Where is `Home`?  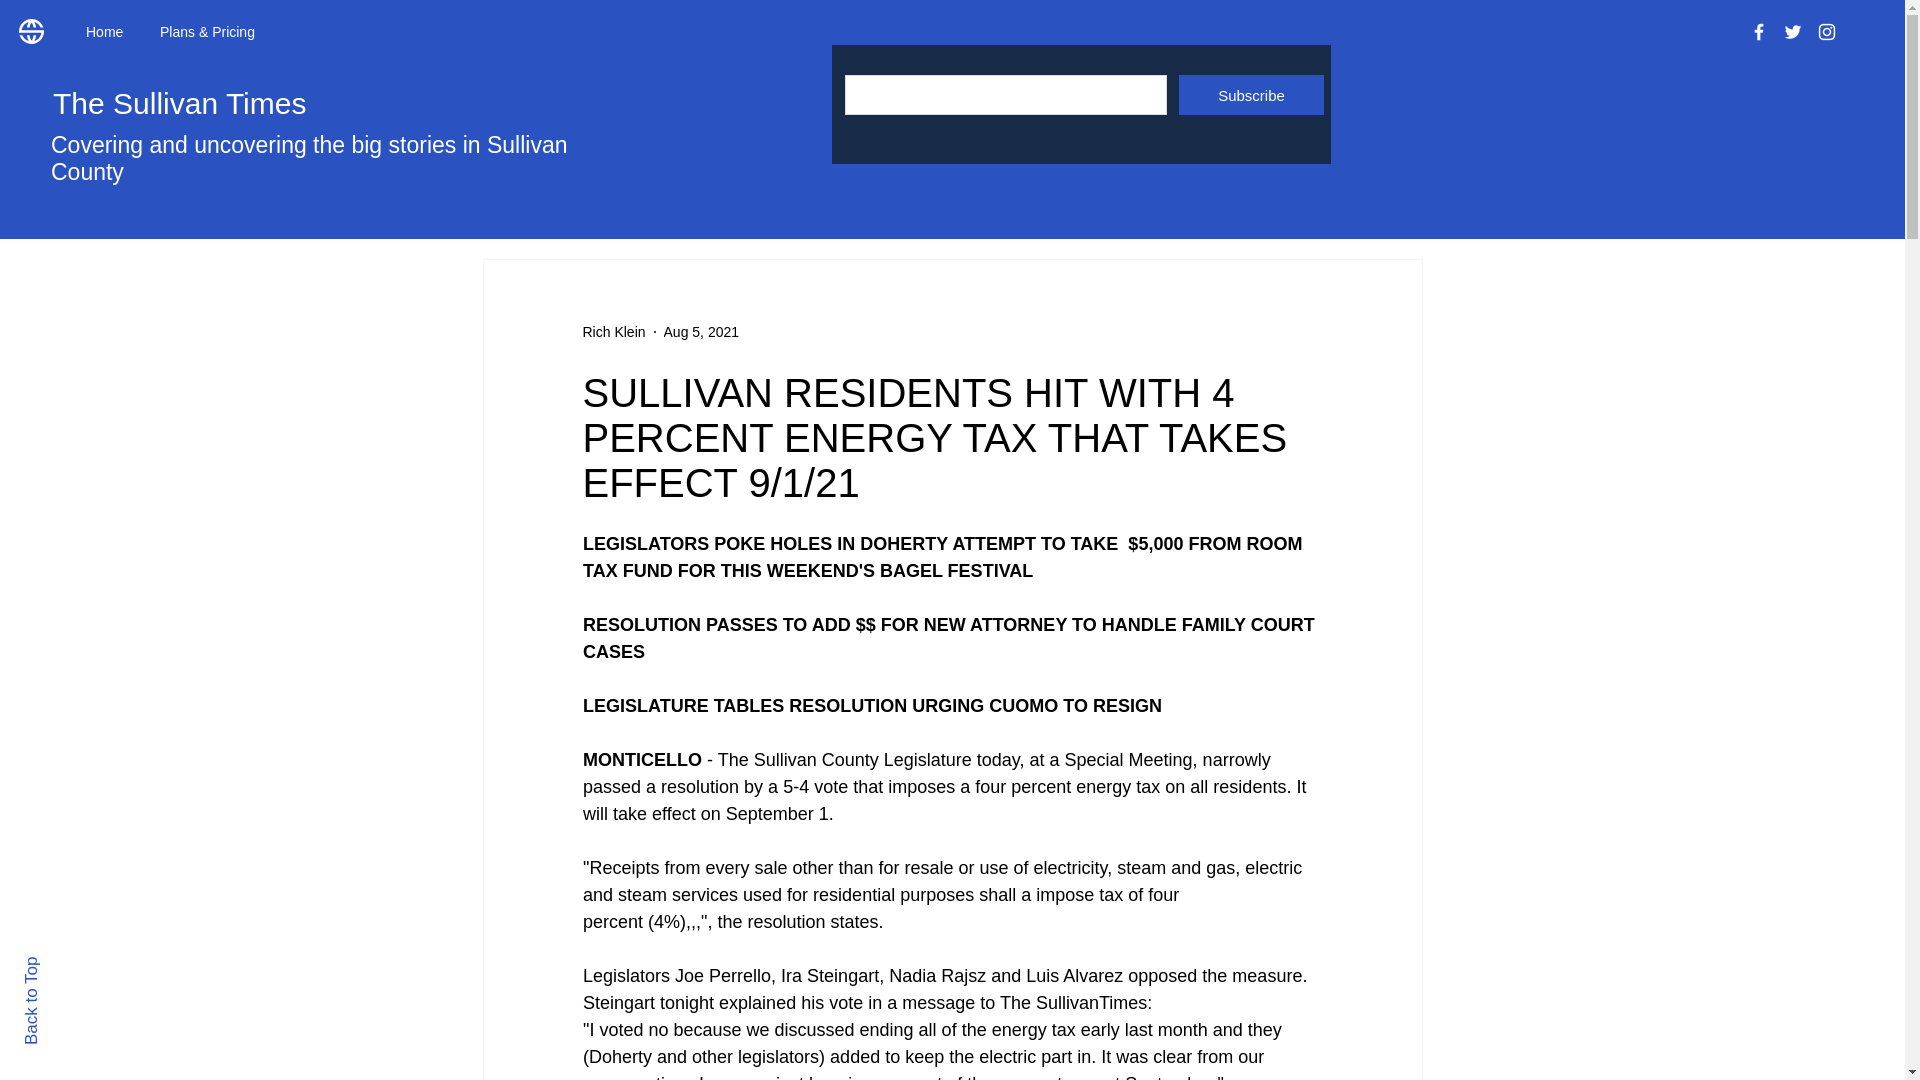 Home is located at coordinates (108, 32).